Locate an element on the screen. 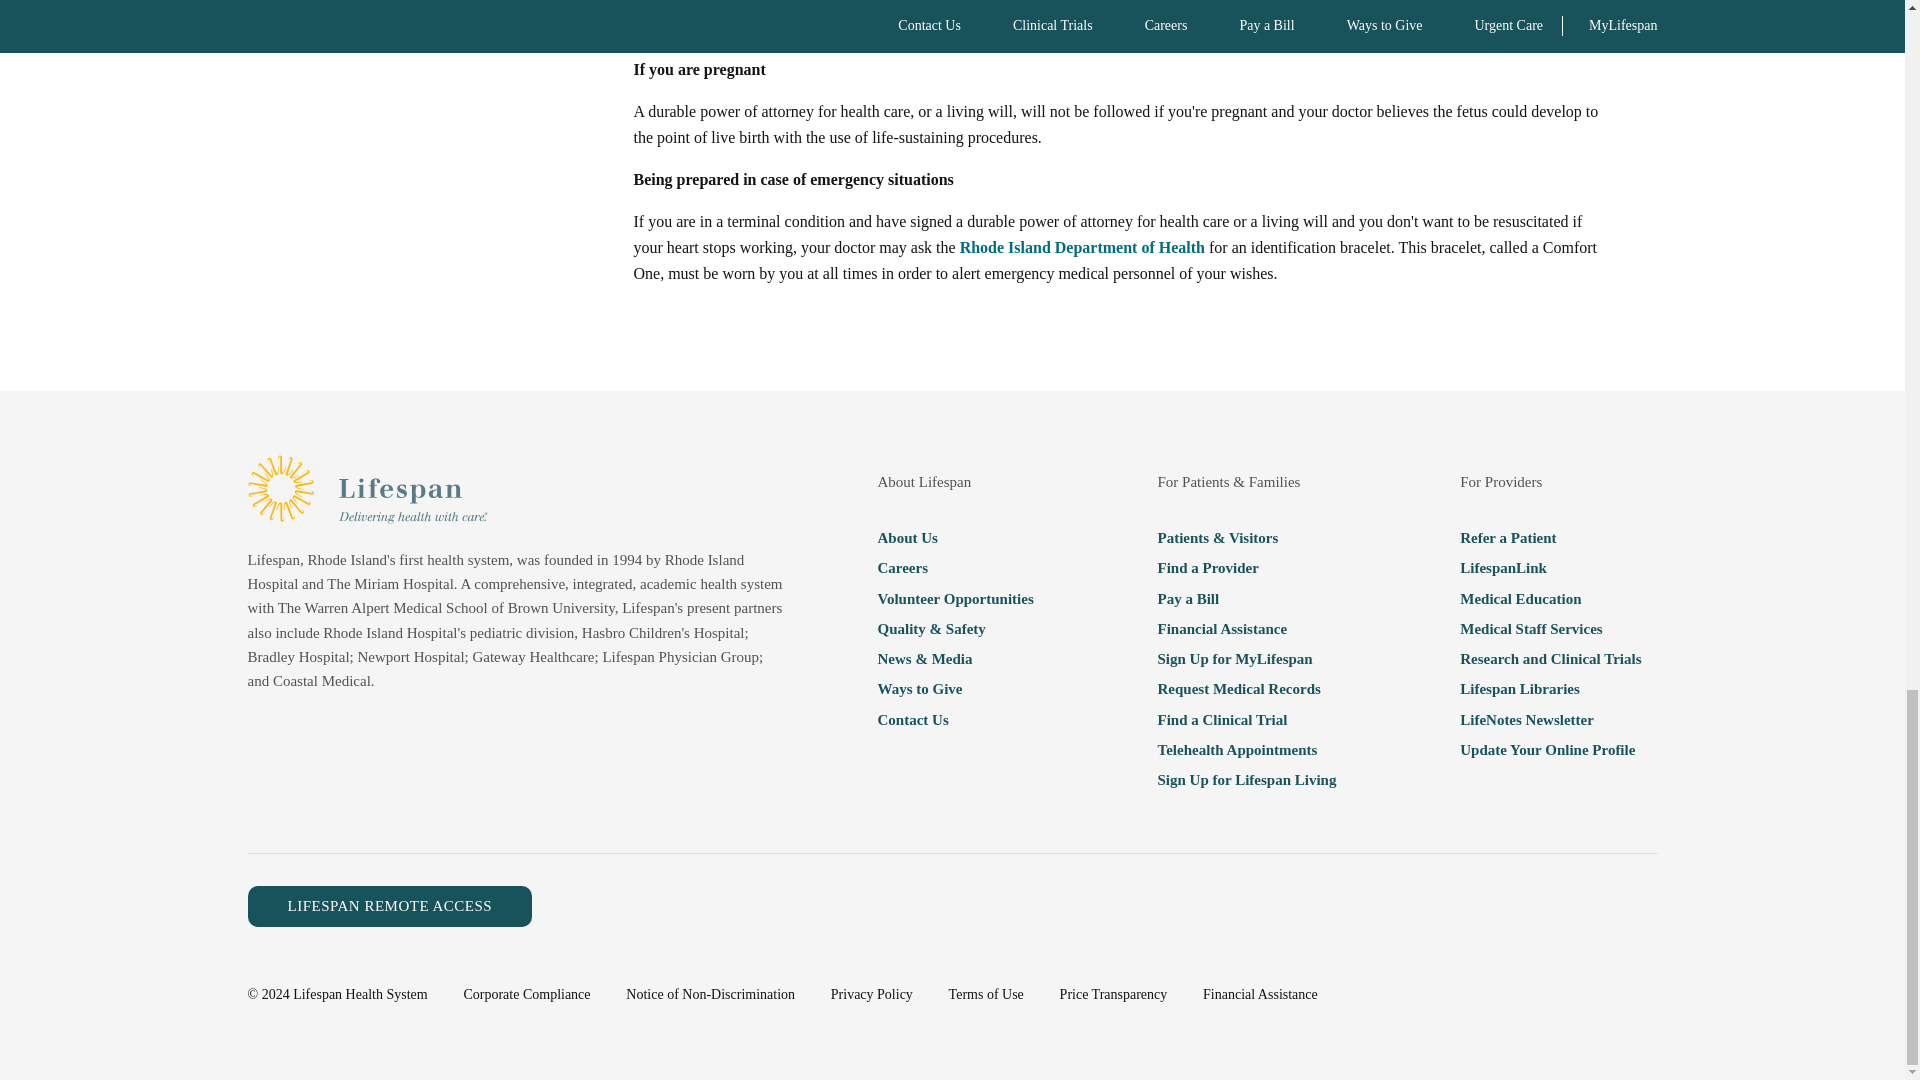 This screenshot has width=1920, height=1080. Ways to give to Lifespan hospitals is located at coordinates (954, 689).